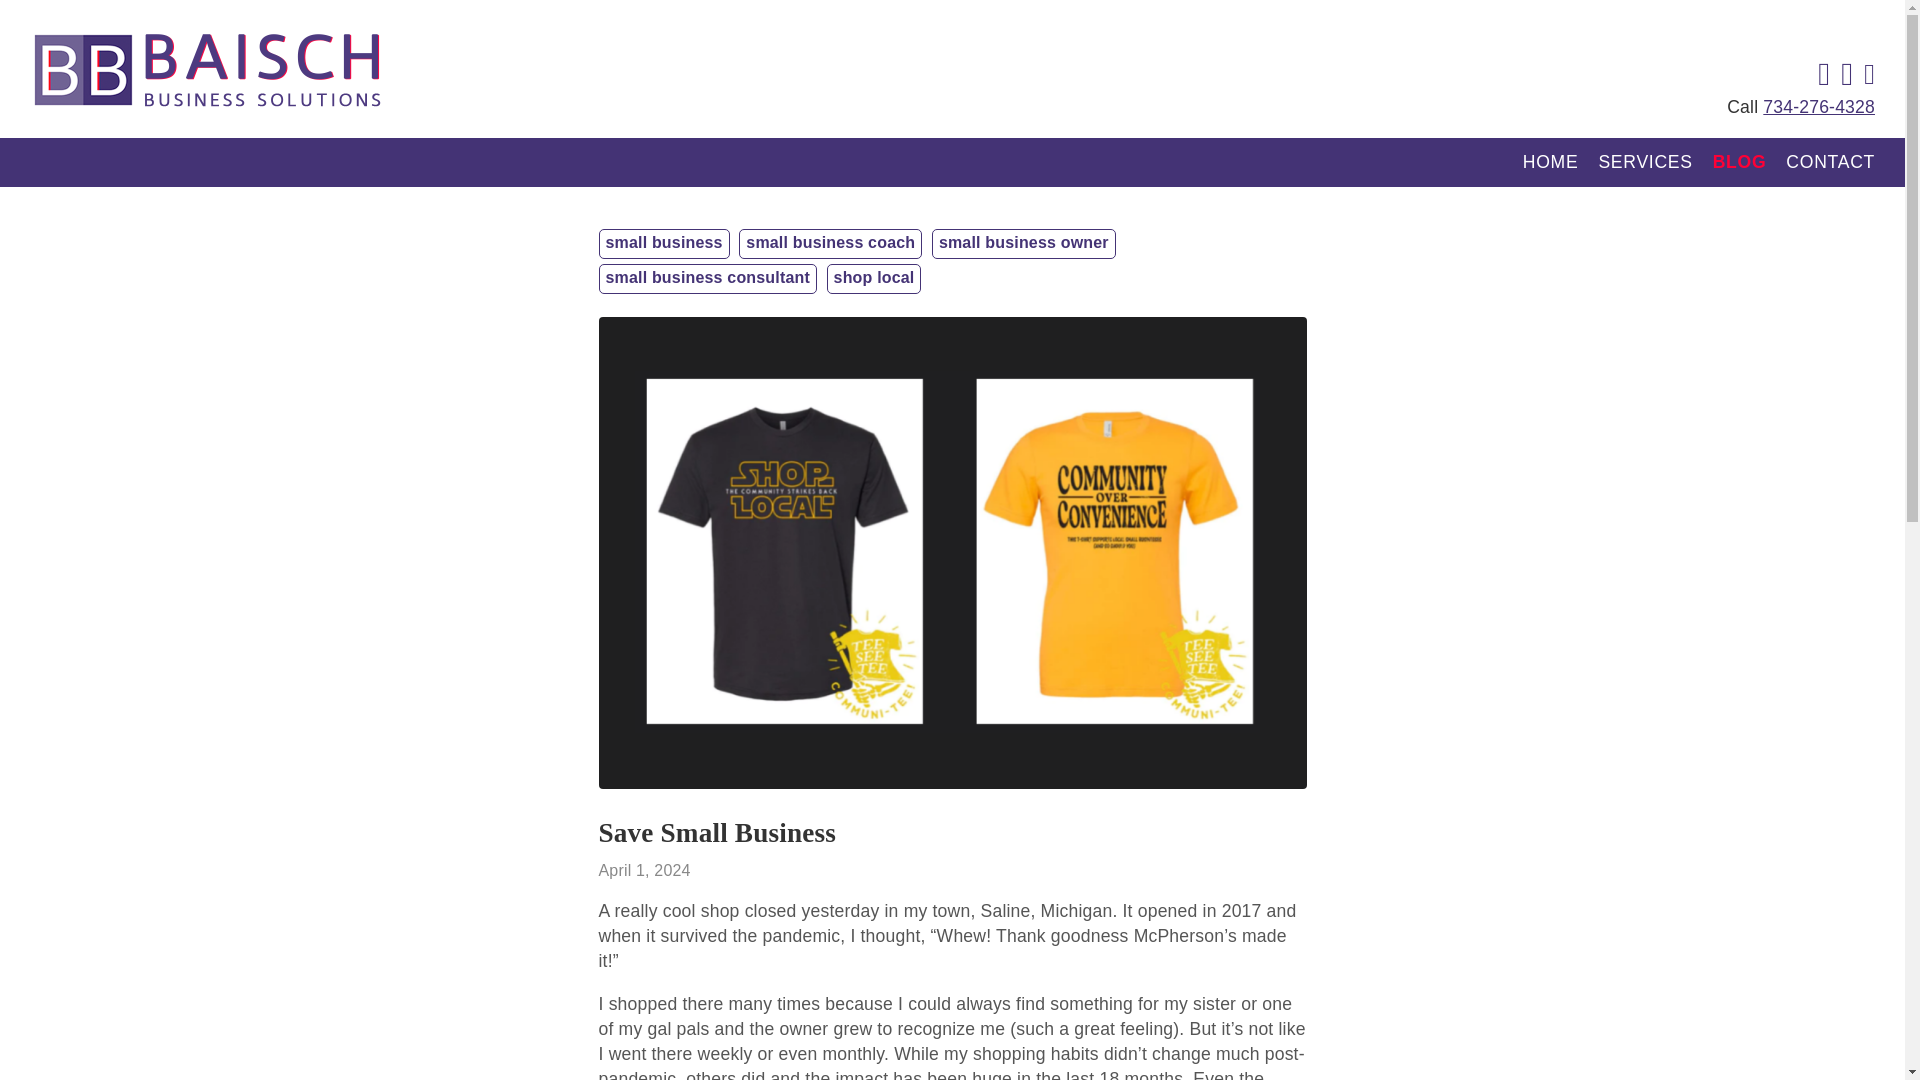 The width and height of the screenshot is (1920, 1080). Describe the element at coordinates (1830, 162) in the screenshot. I see `CONTACT` at that location.